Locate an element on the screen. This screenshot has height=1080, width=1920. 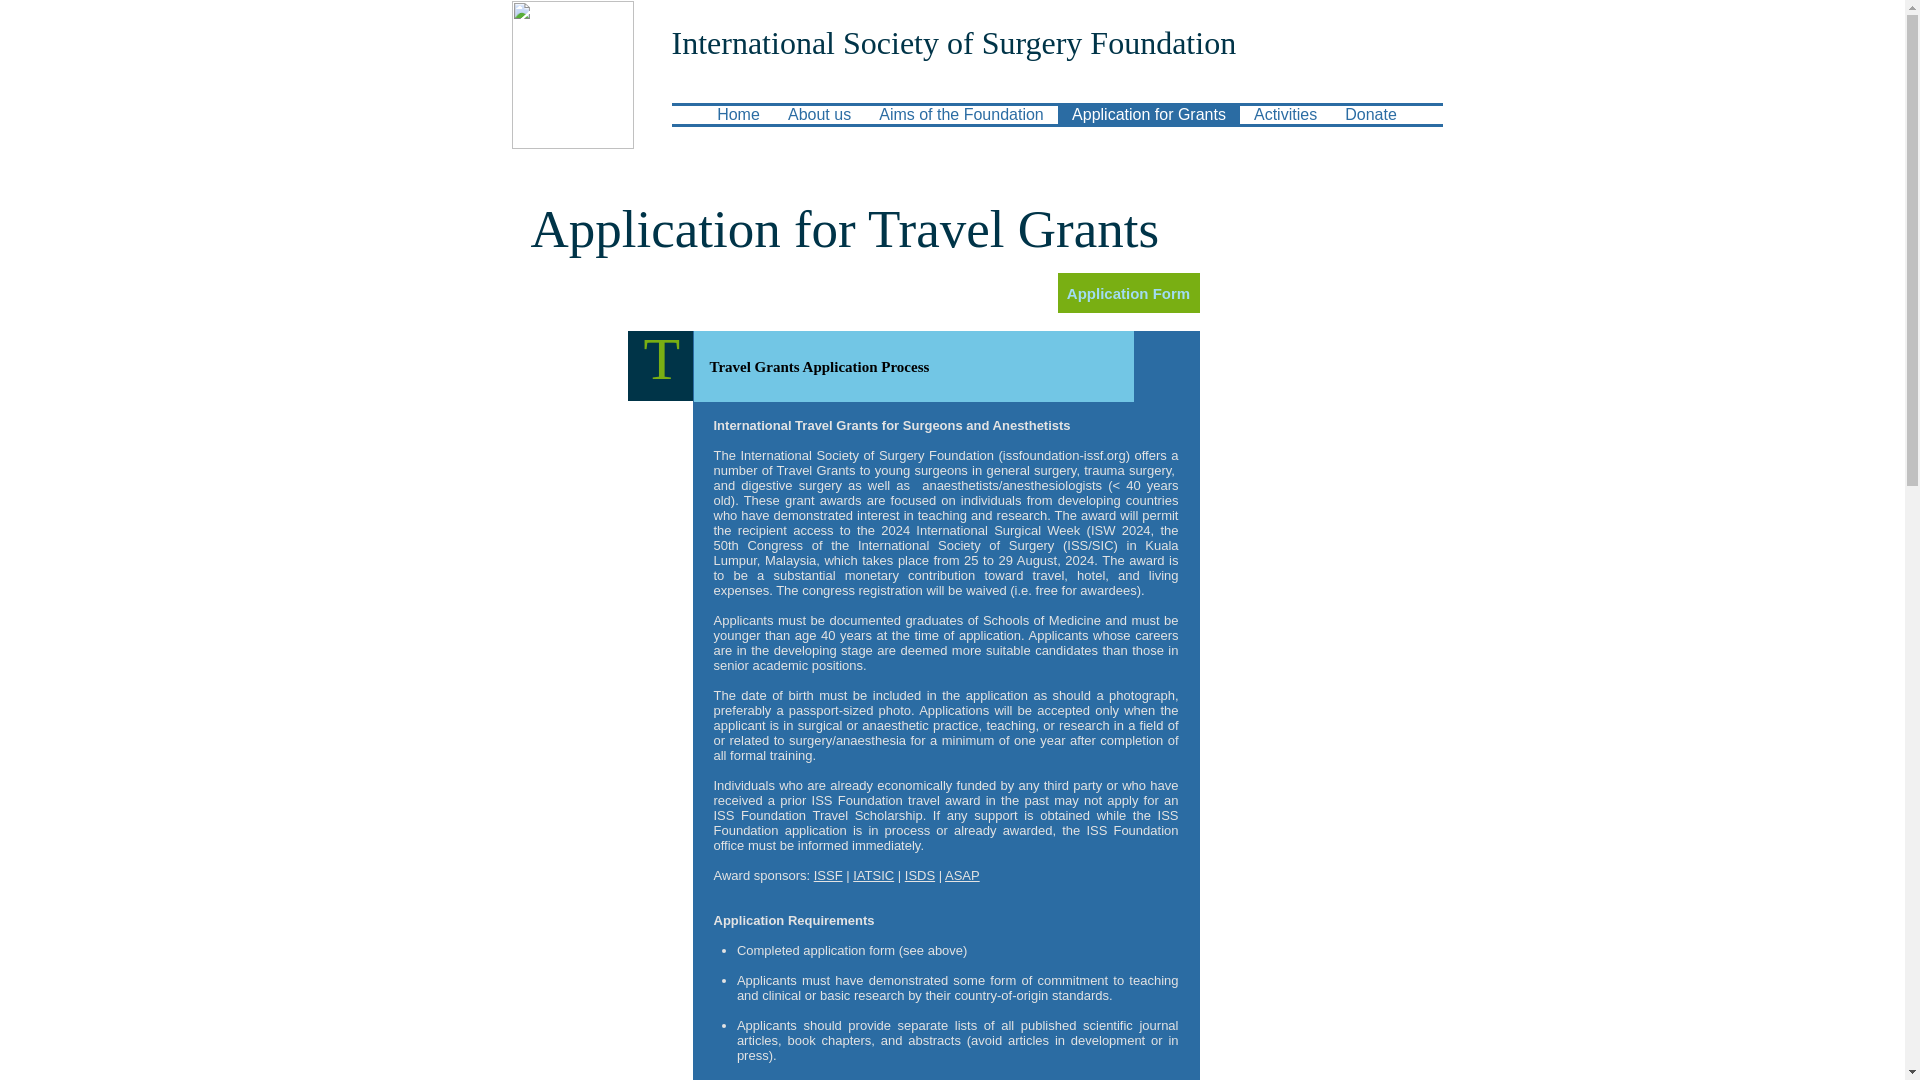
IATSIC is located at coordinates (873, 876).